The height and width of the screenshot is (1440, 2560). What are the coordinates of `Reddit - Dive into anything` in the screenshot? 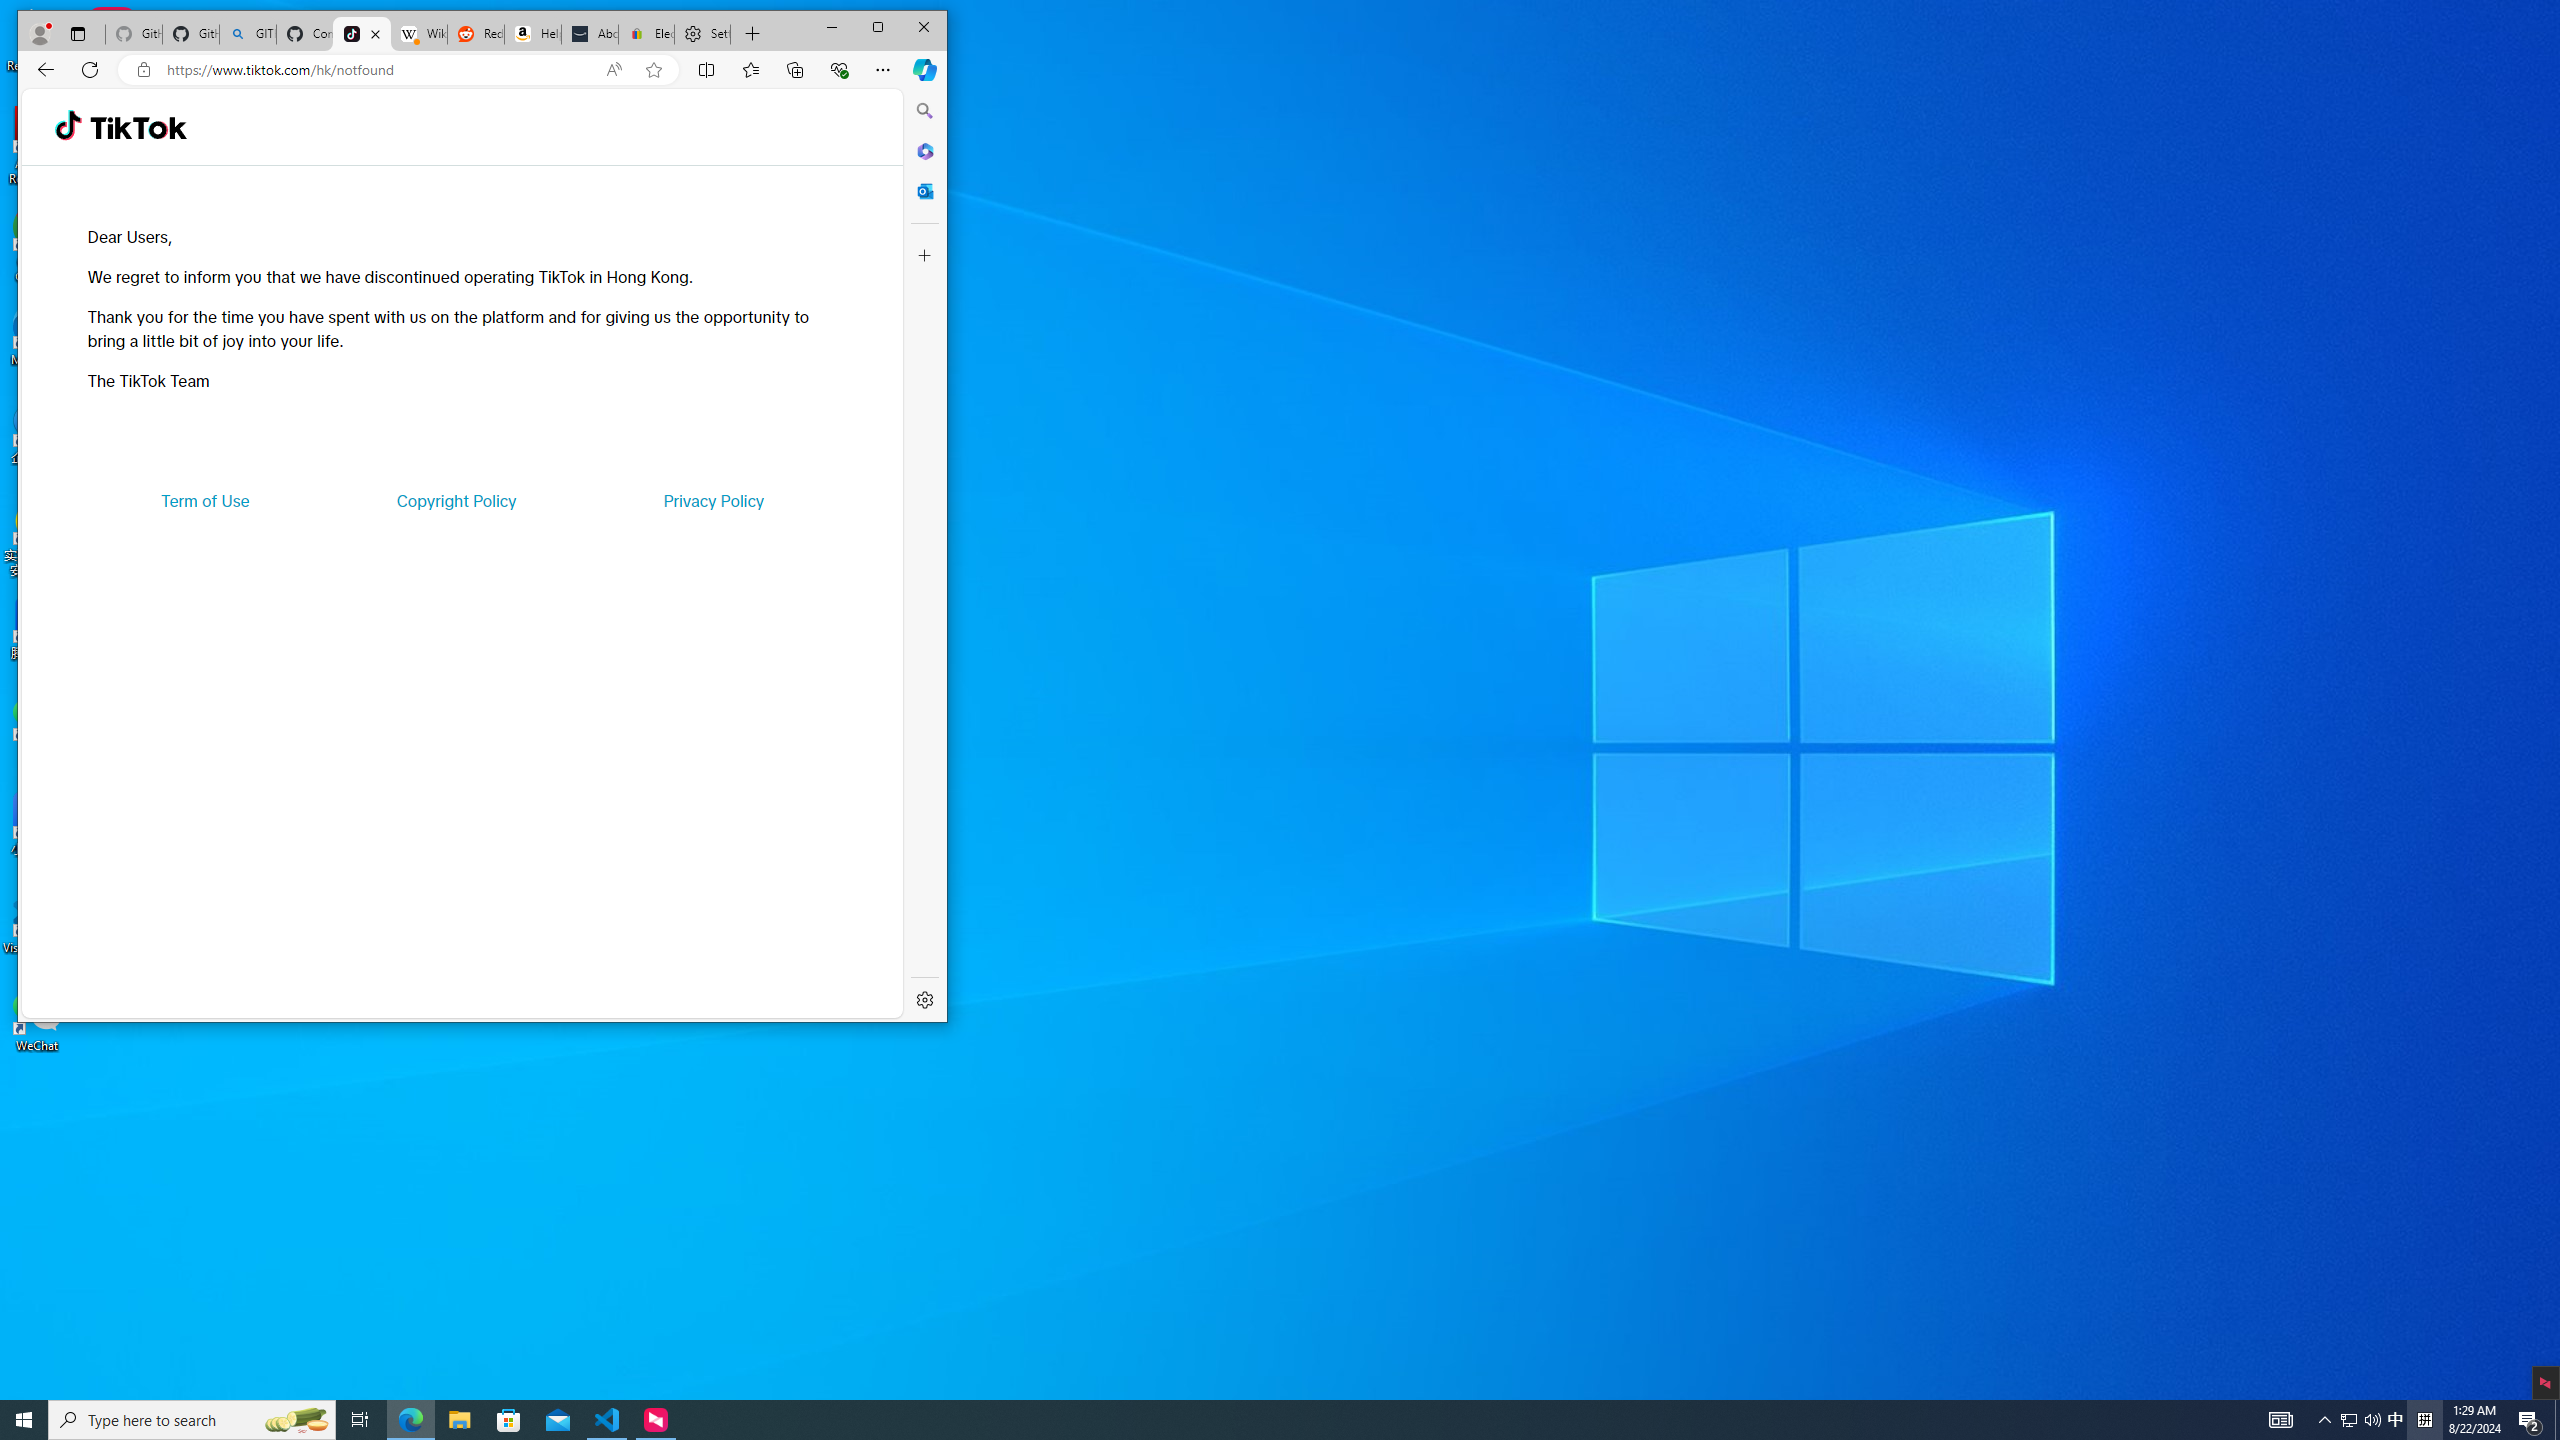 It's located at (474, 34).